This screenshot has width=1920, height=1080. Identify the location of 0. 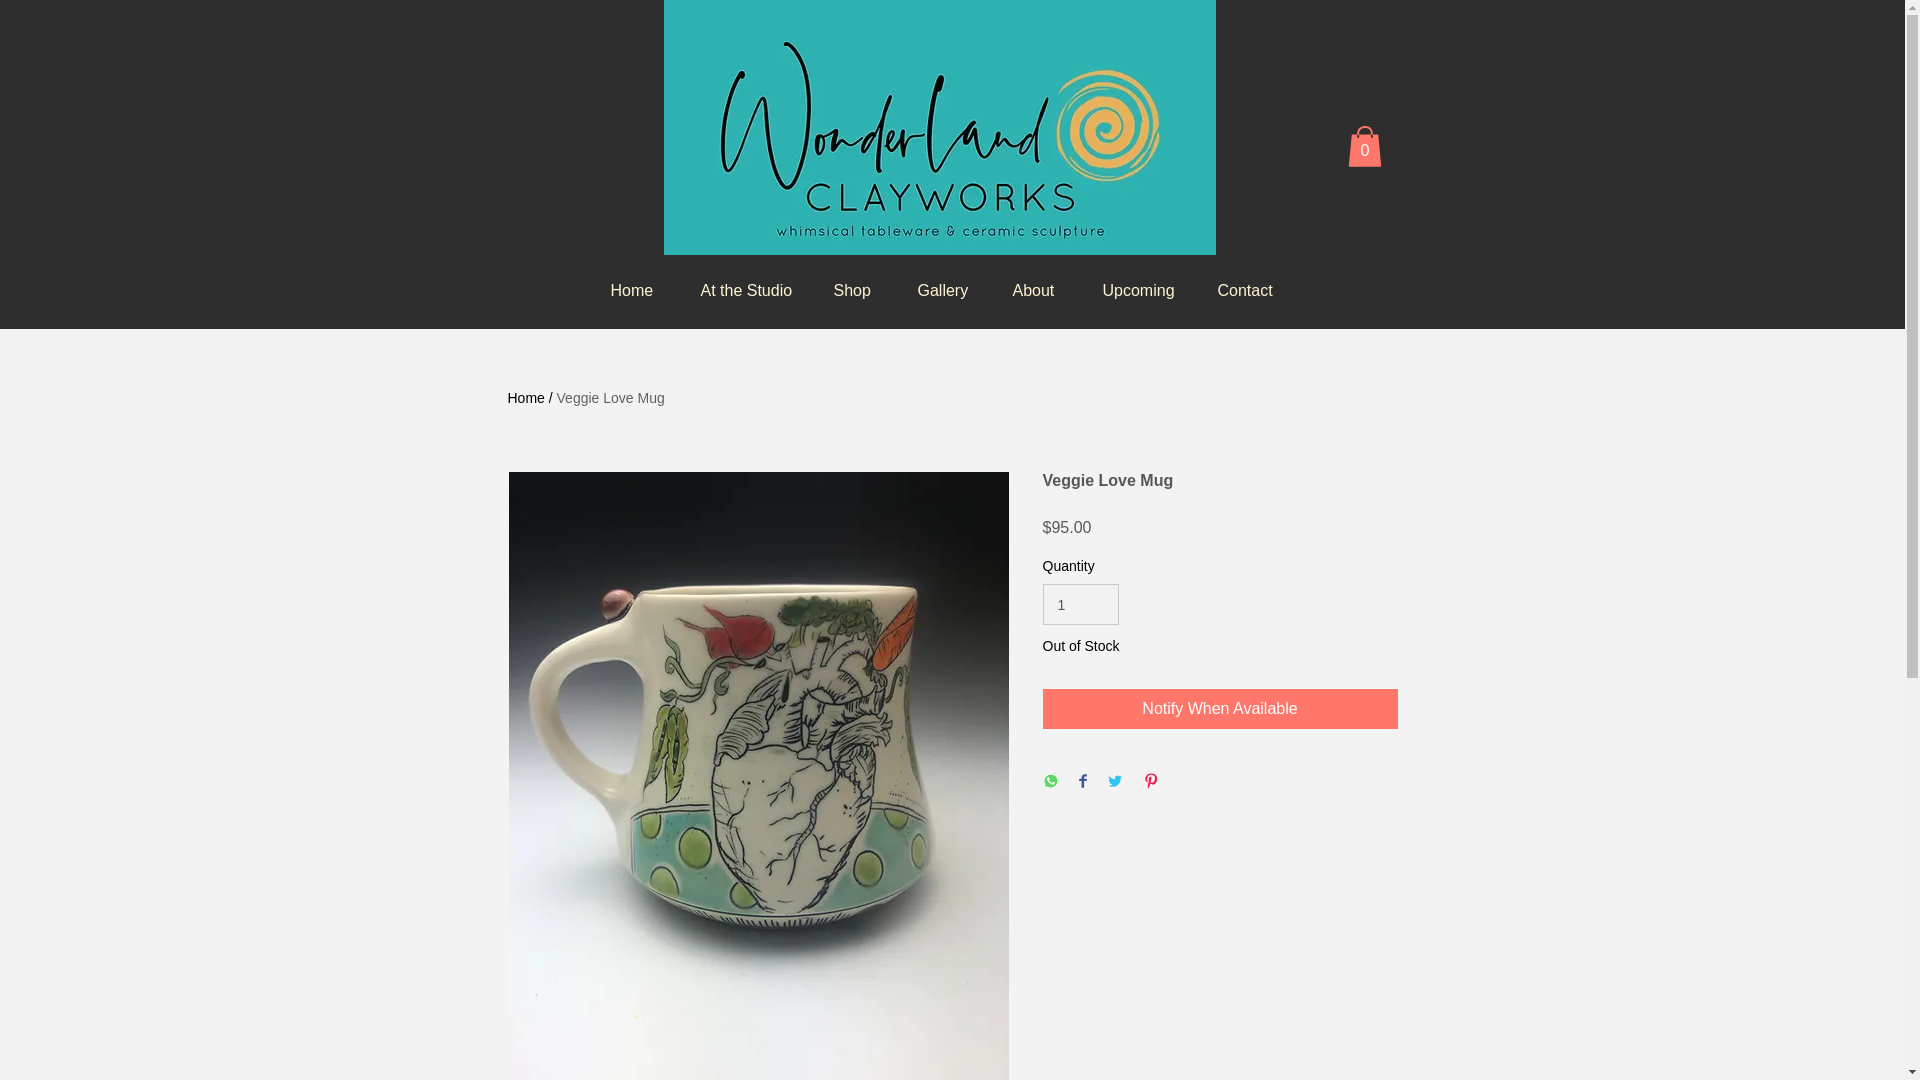
(1364, 146).